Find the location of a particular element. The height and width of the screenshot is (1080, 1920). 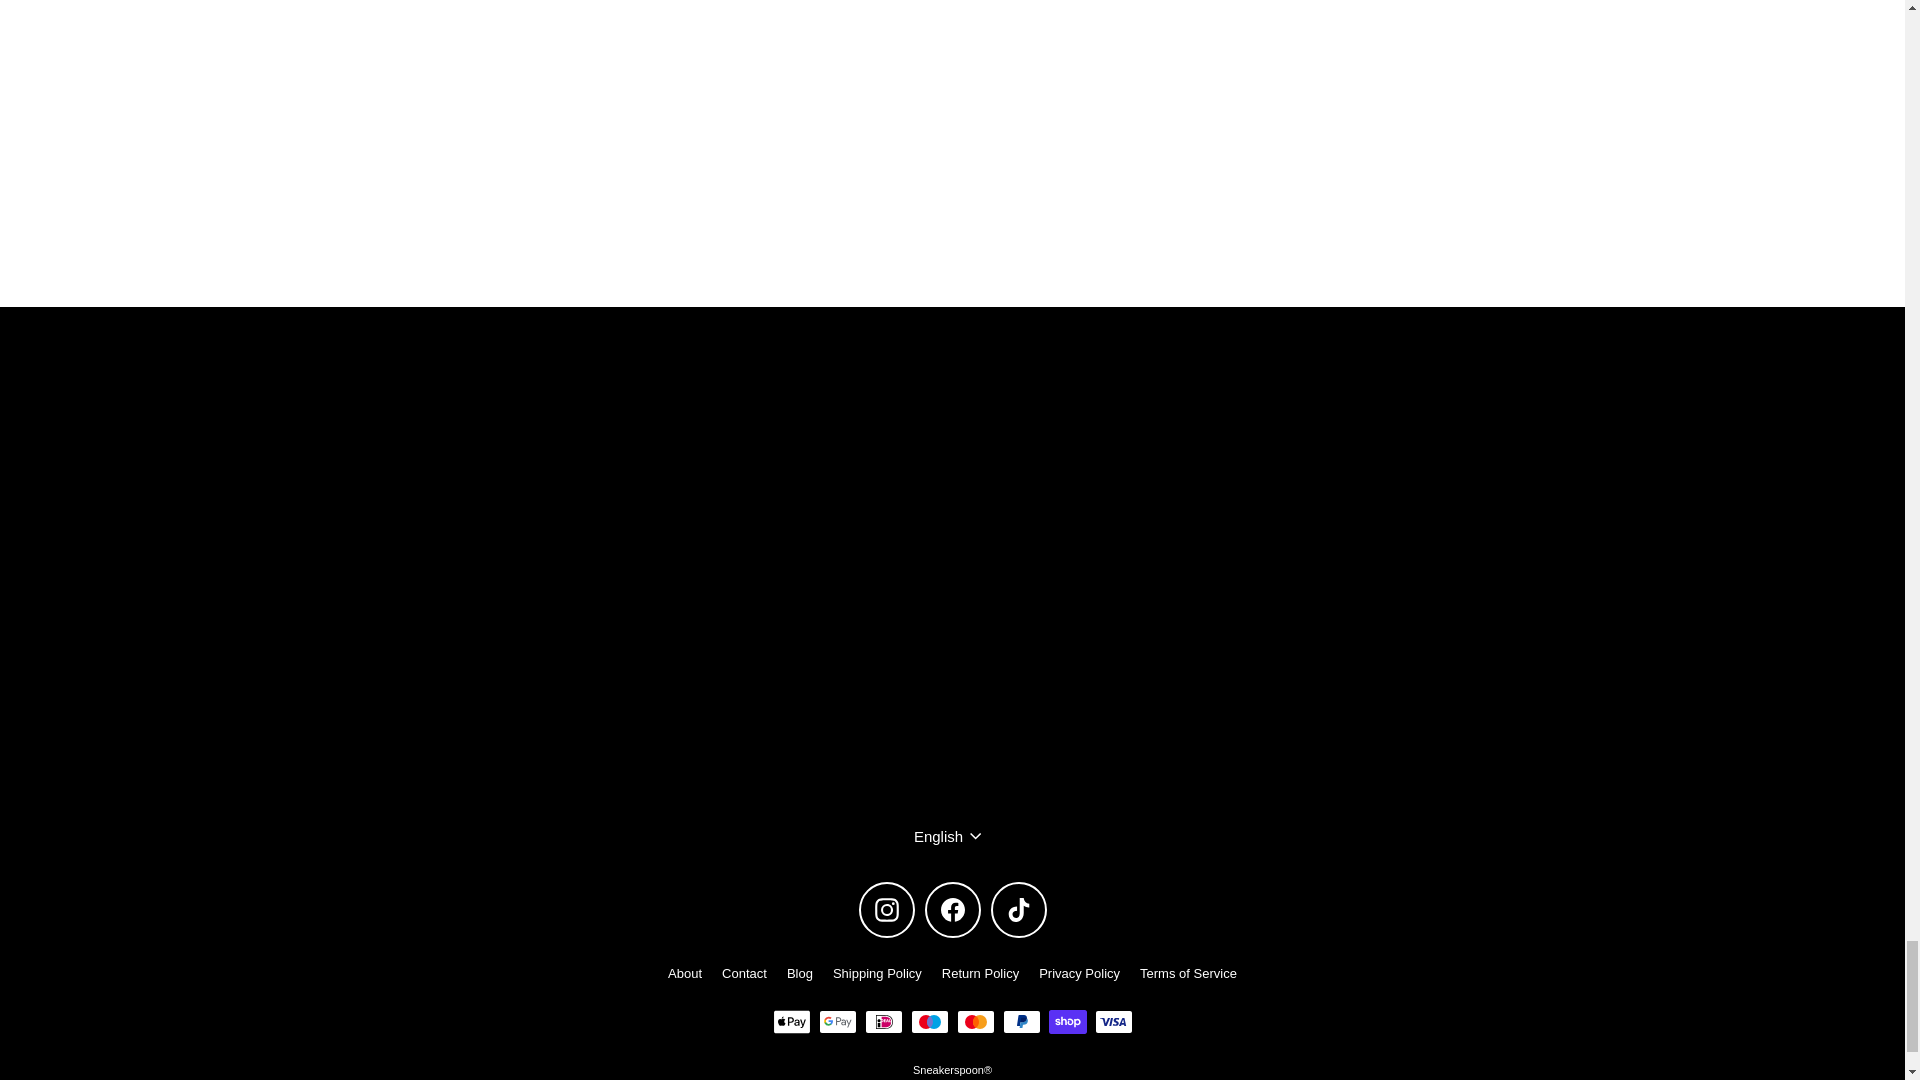

Google Pay is located at coordinates (836, 1021).